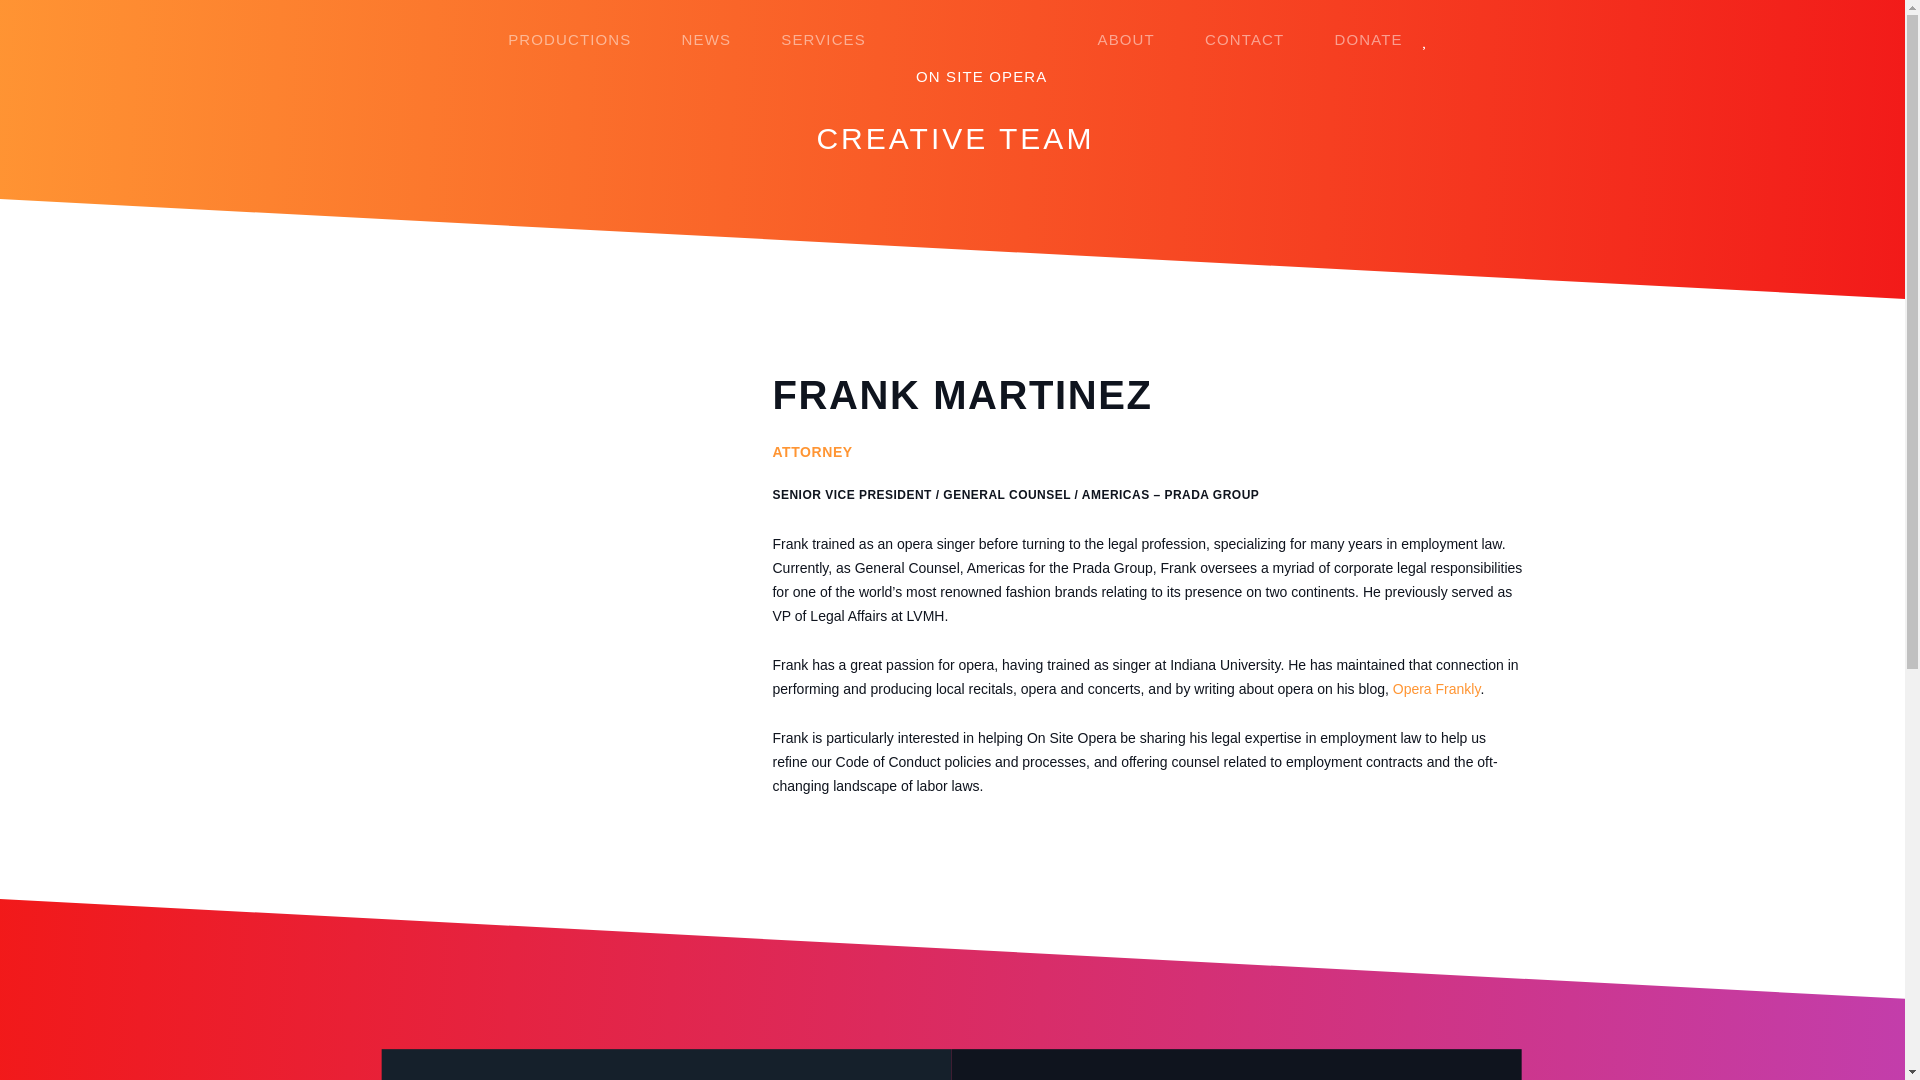 This screenshot has height=1080, width=1920. What do you see at coordinates (982, 39) in the screenshot?
I see `ON SITE OPERA` at bounding box center [982, 39].